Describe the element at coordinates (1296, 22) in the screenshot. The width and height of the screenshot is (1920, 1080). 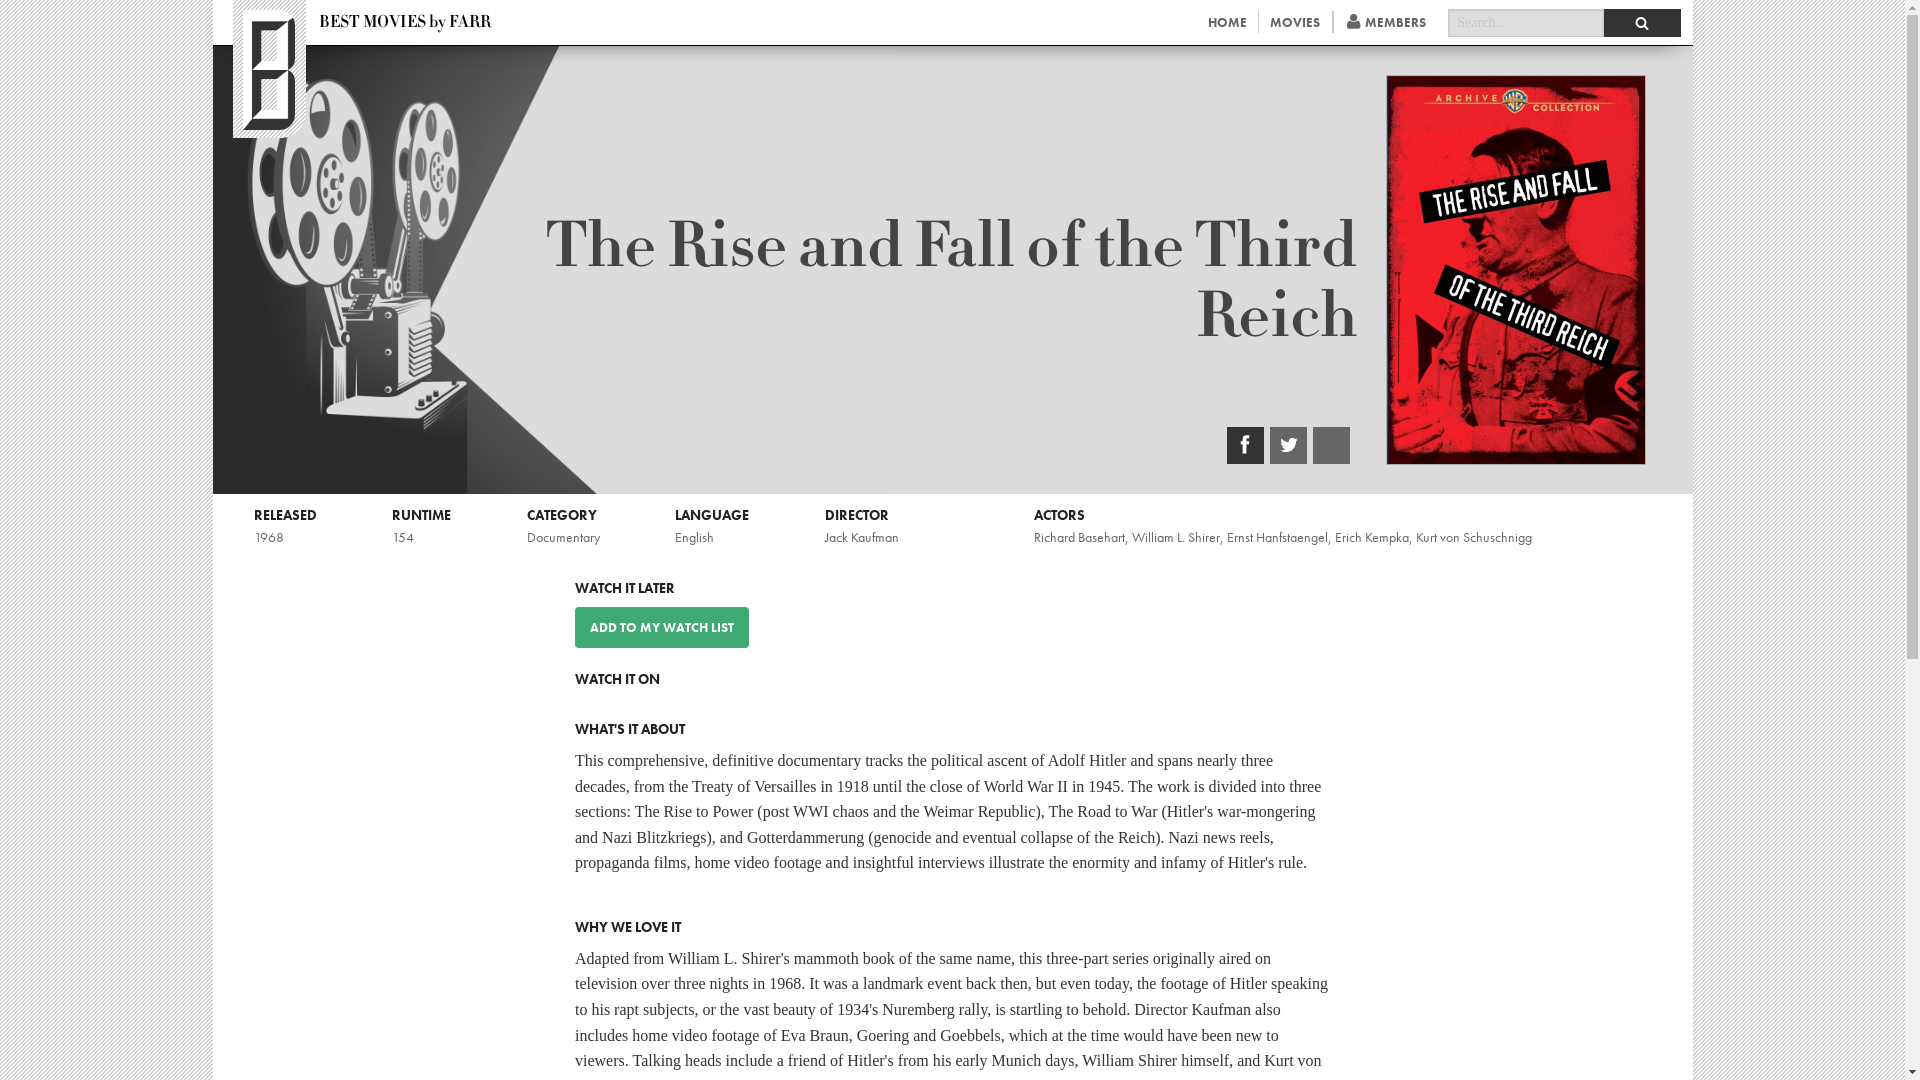
I see `MOVIES` at that location.